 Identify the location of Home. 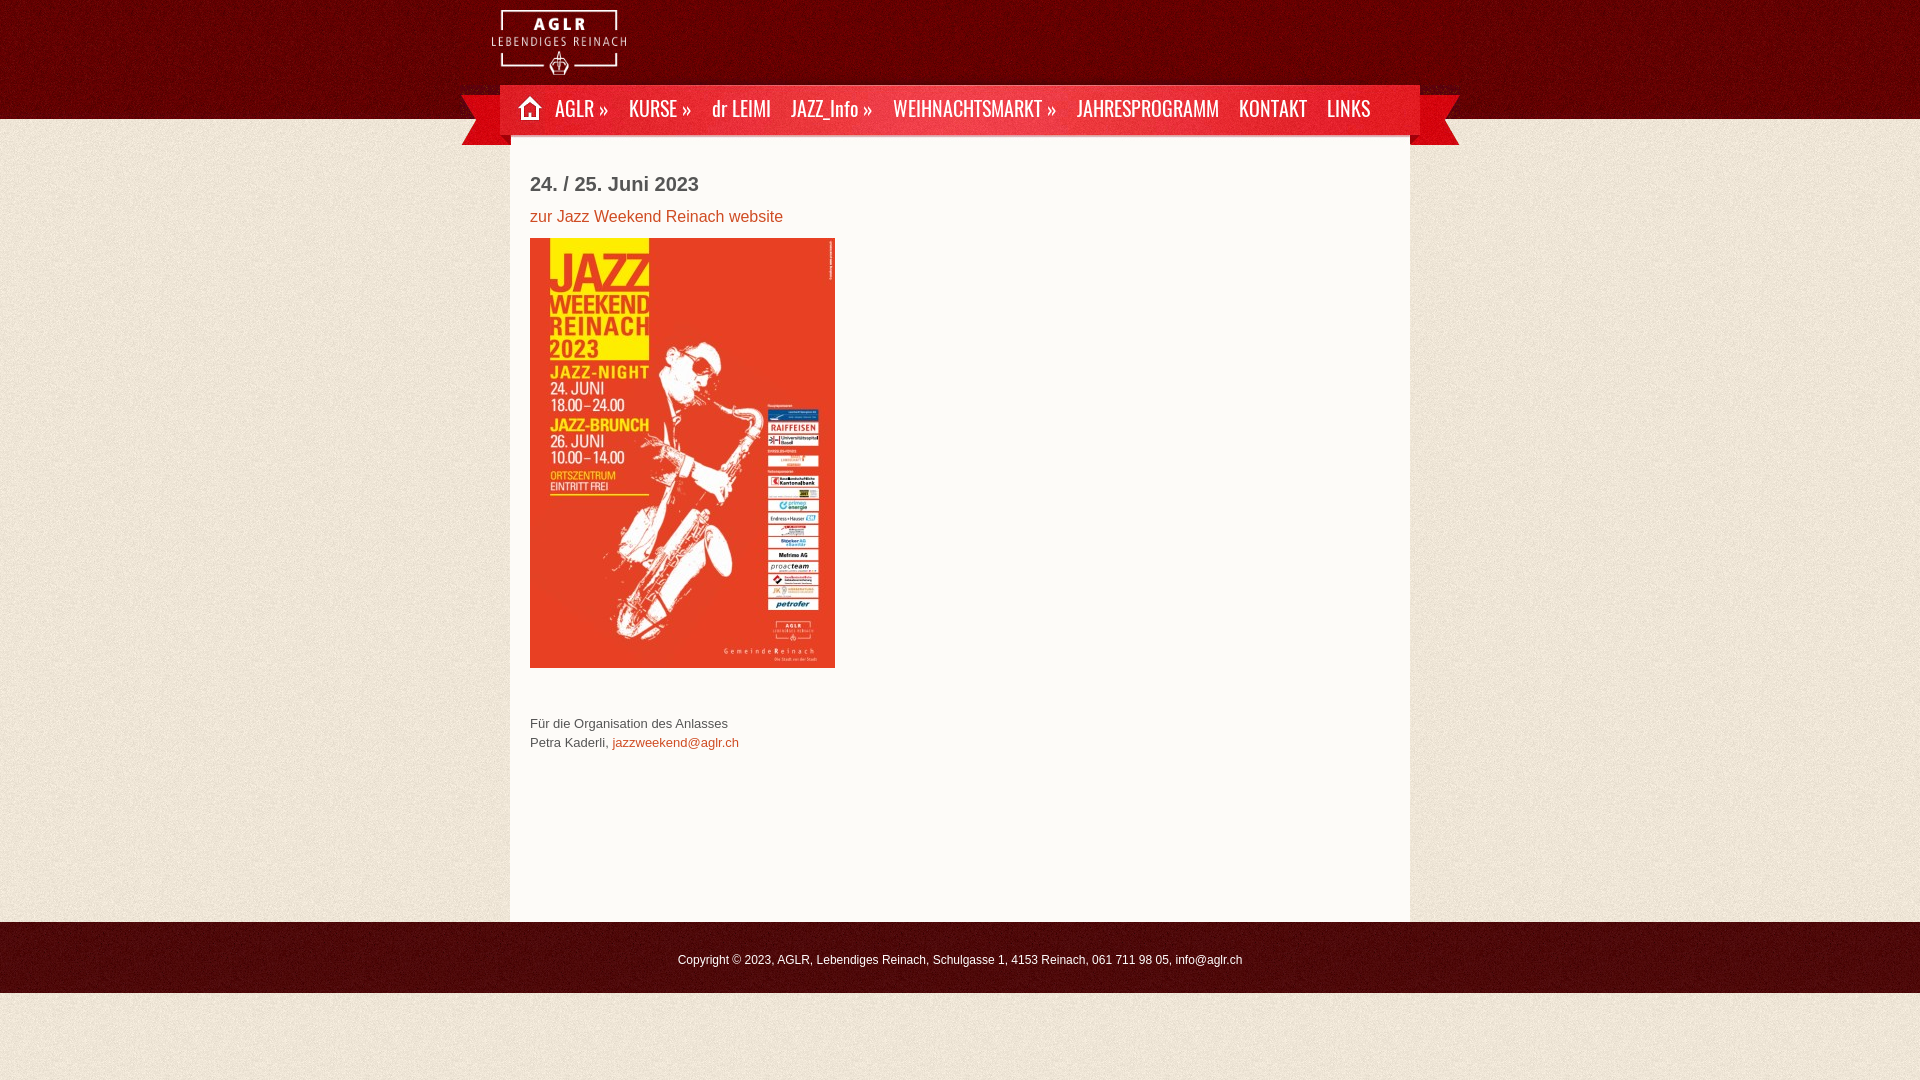
(522, 110).